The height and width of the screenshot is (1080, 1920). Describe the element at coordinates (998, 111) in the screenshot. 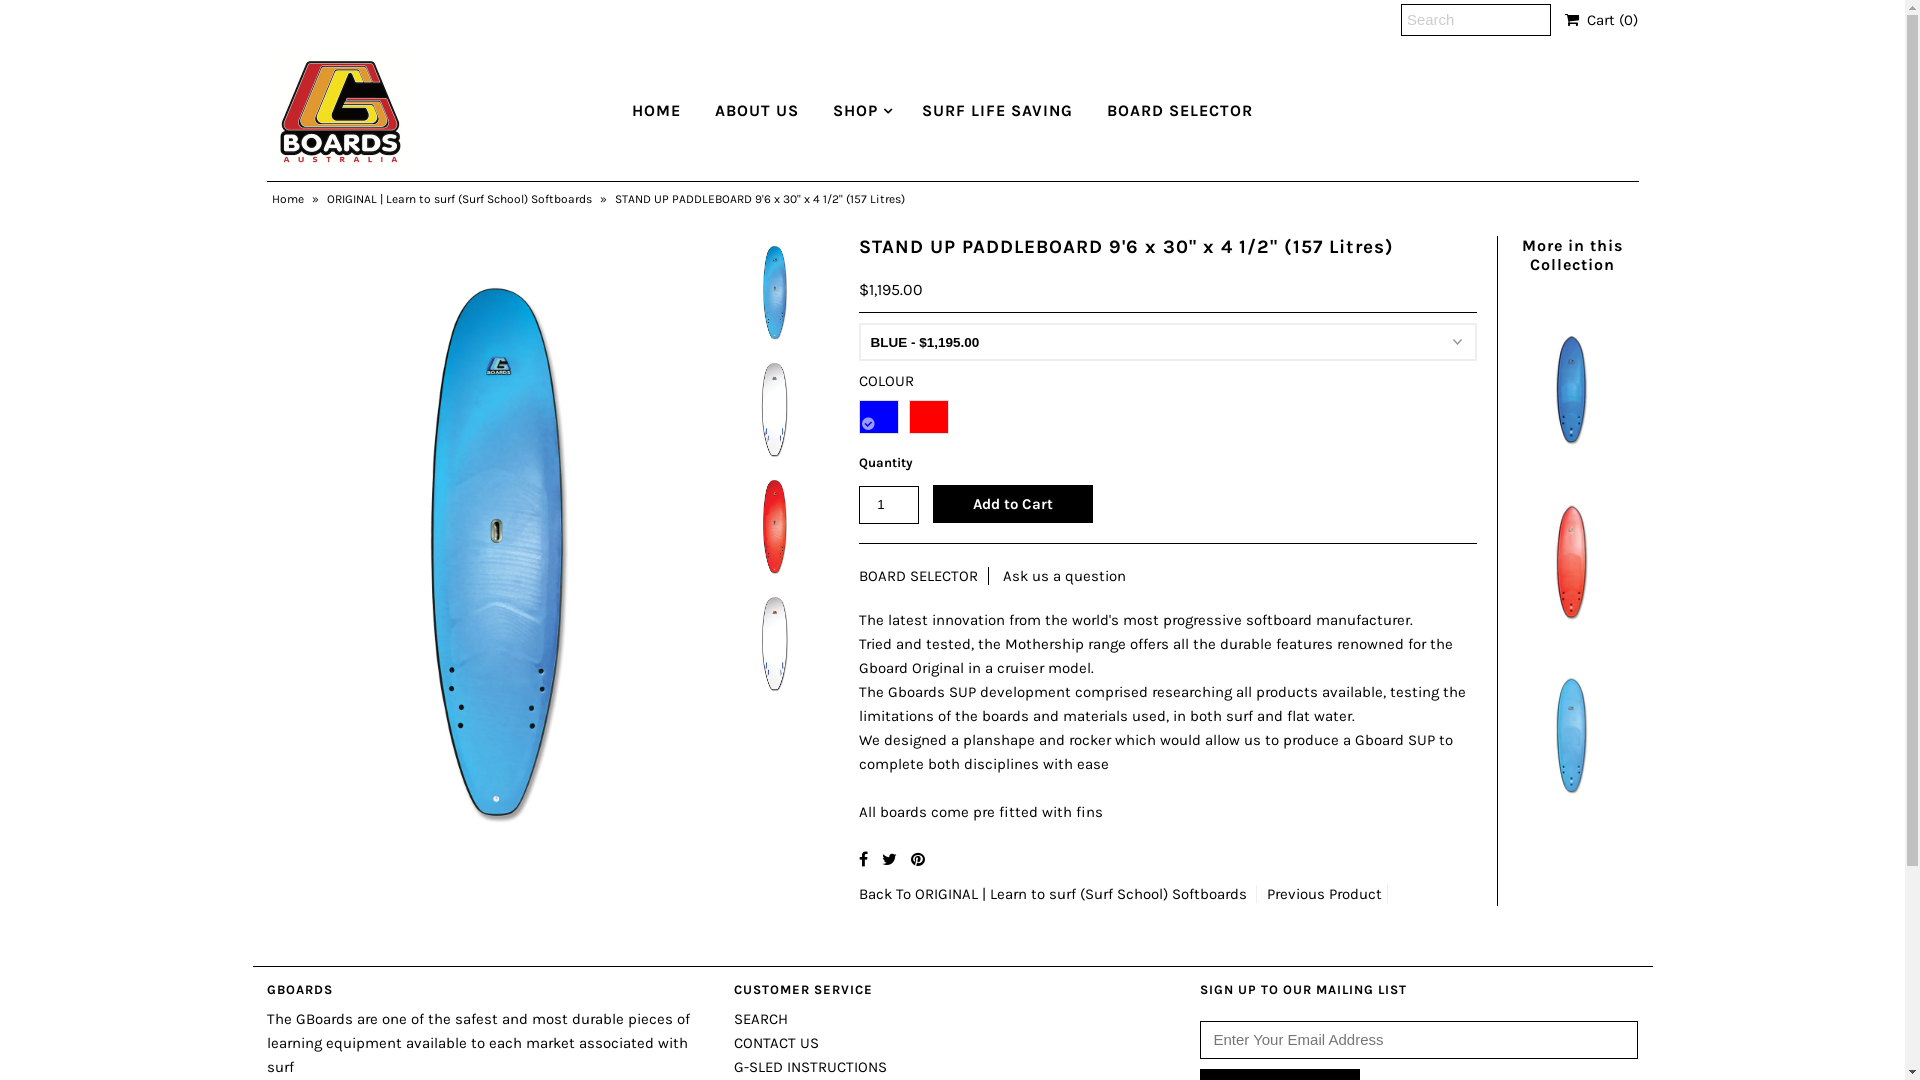

I see `SURF LIFE SAVING` at that location.